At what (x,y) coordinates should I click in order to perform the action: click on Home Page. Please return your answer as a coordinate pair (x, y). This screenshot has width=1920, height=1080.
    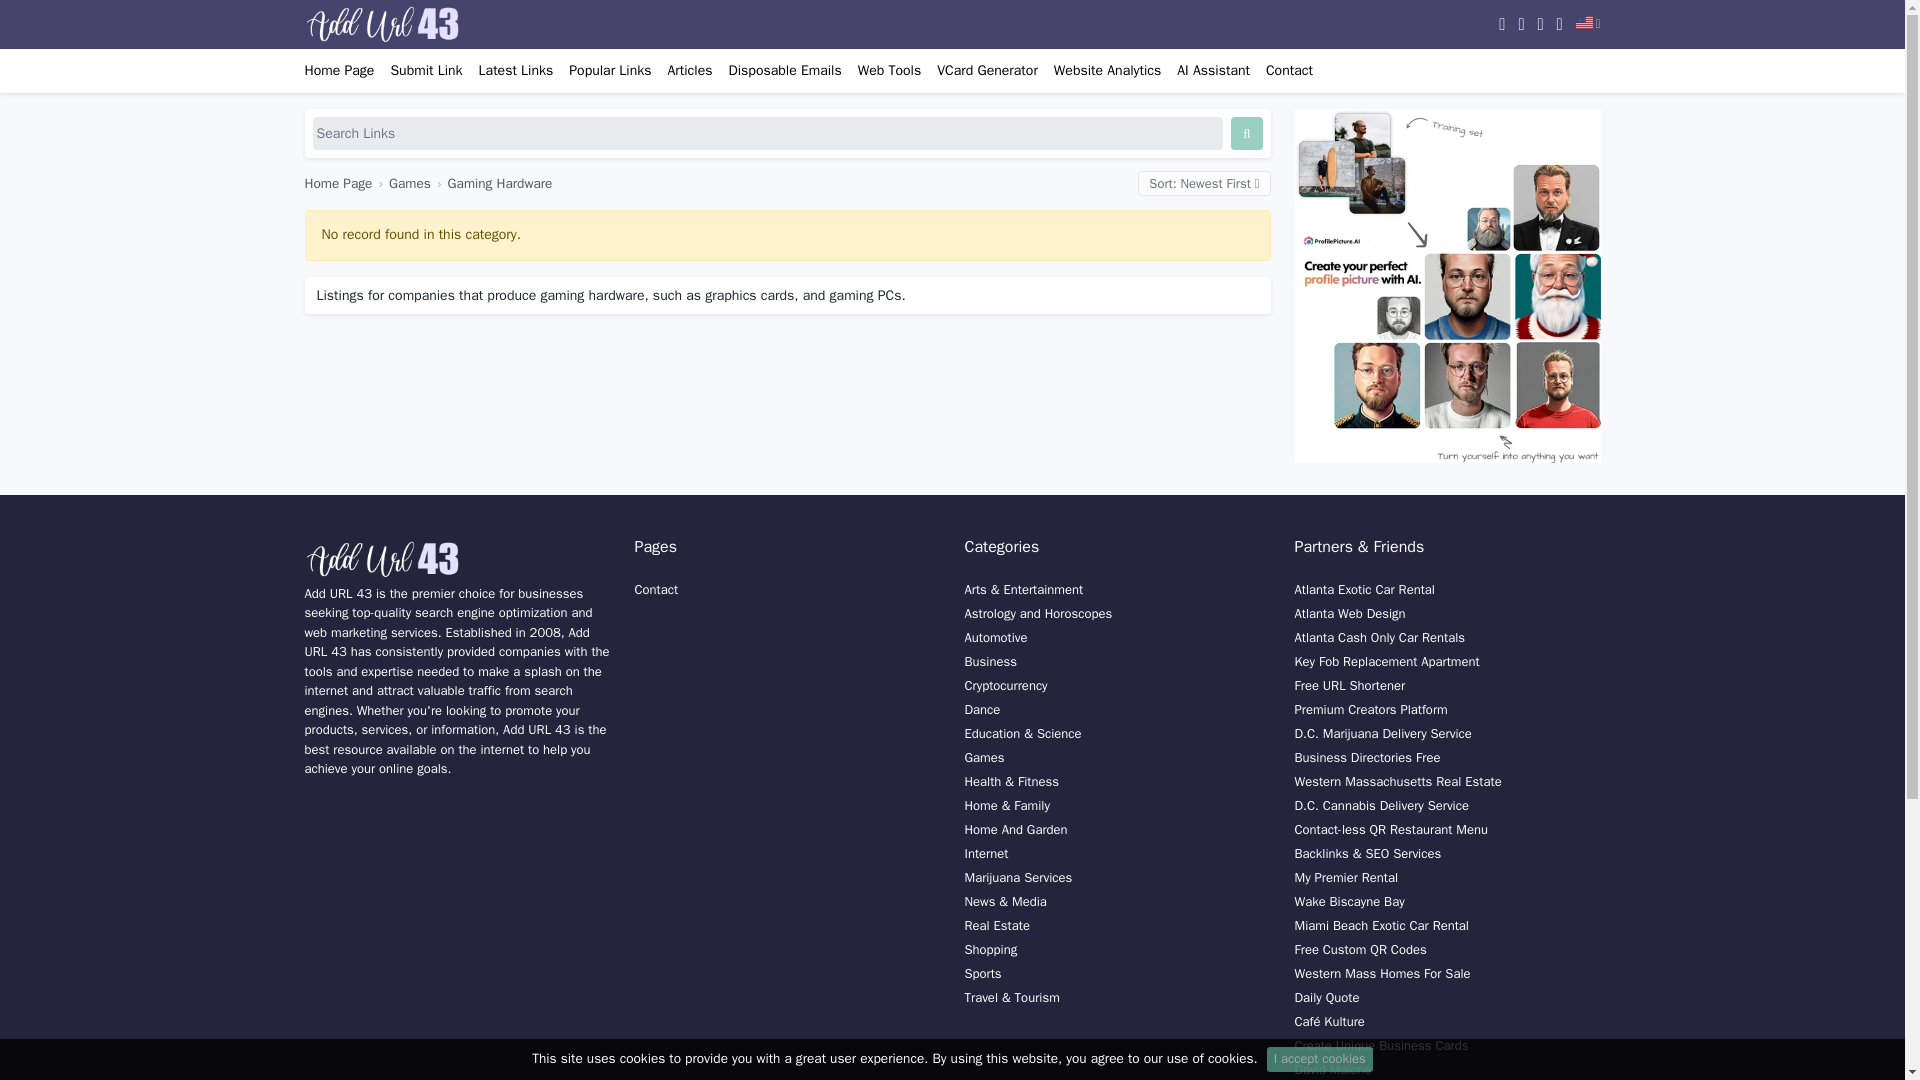
    Looking at the image, I should click on (338, 183).